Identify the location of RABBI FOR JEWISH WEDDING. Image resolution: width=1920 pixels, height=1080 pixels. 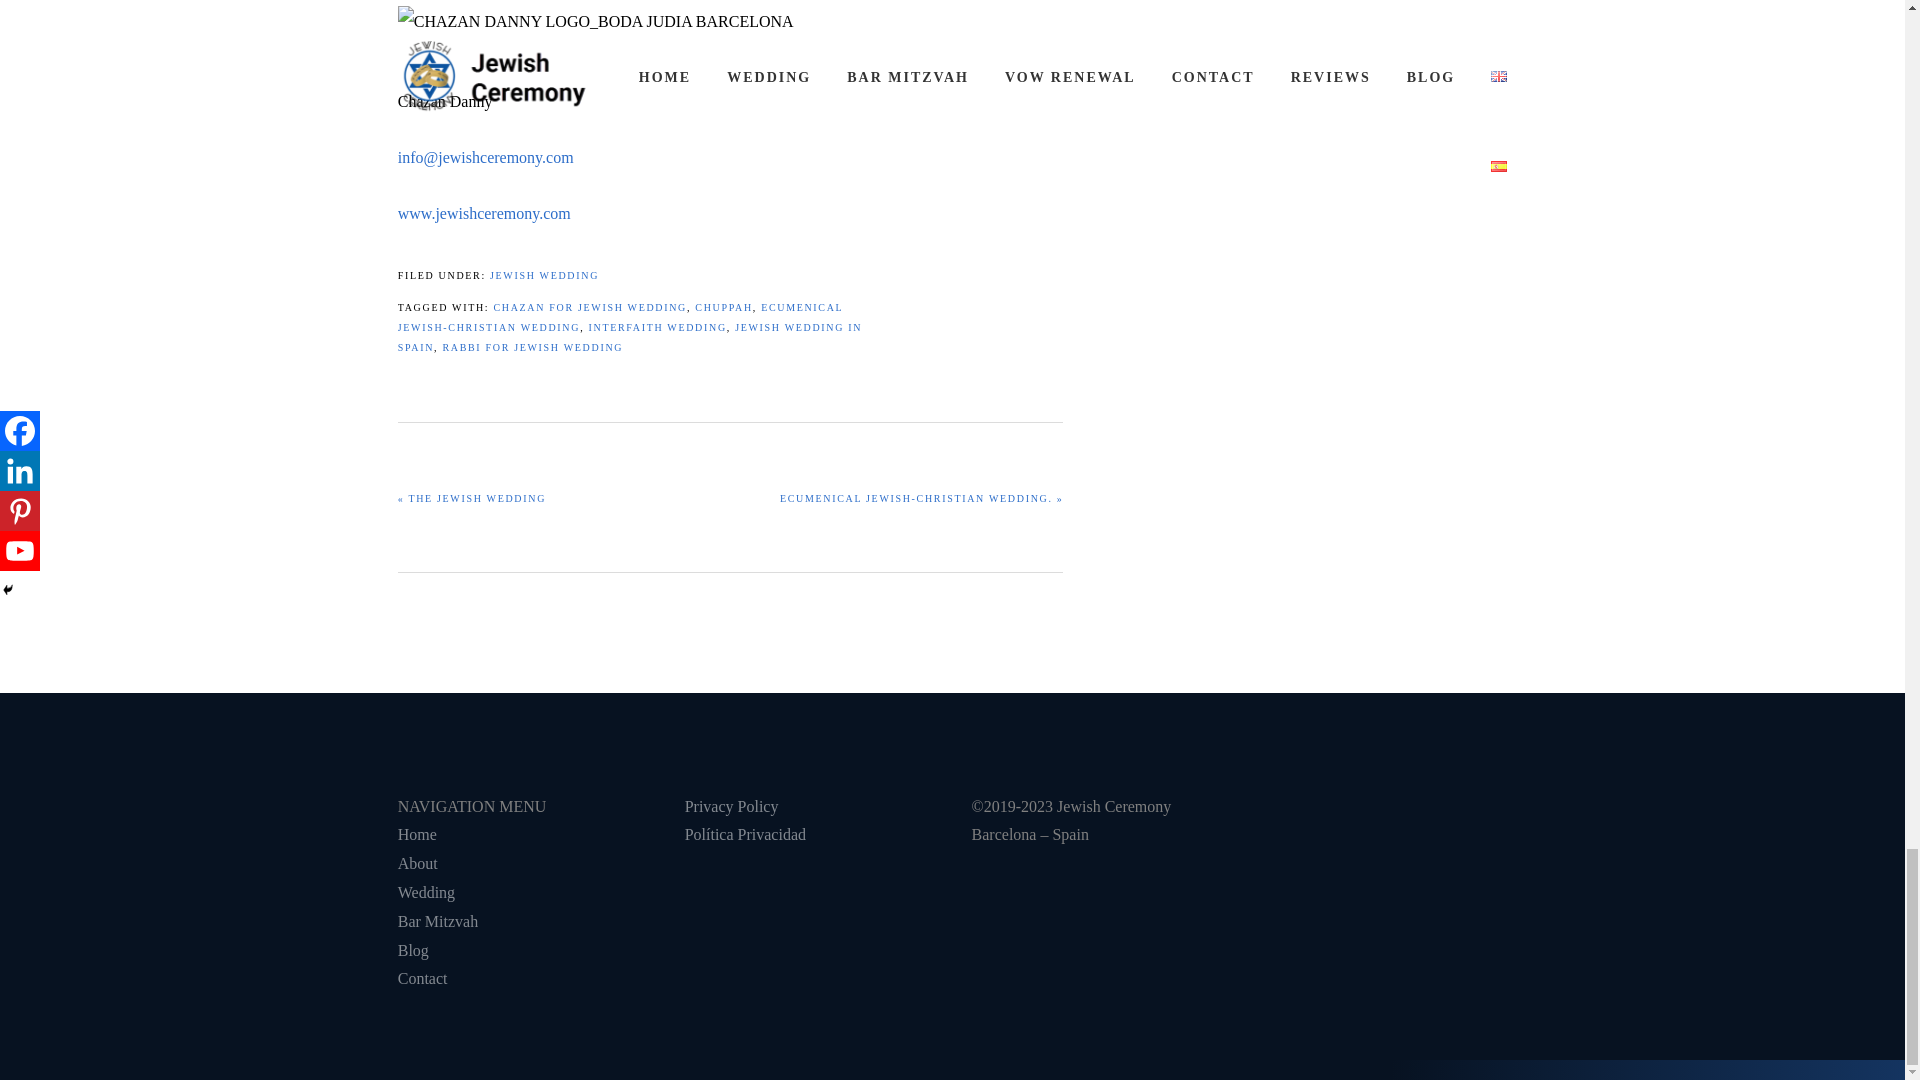
(532, 348).